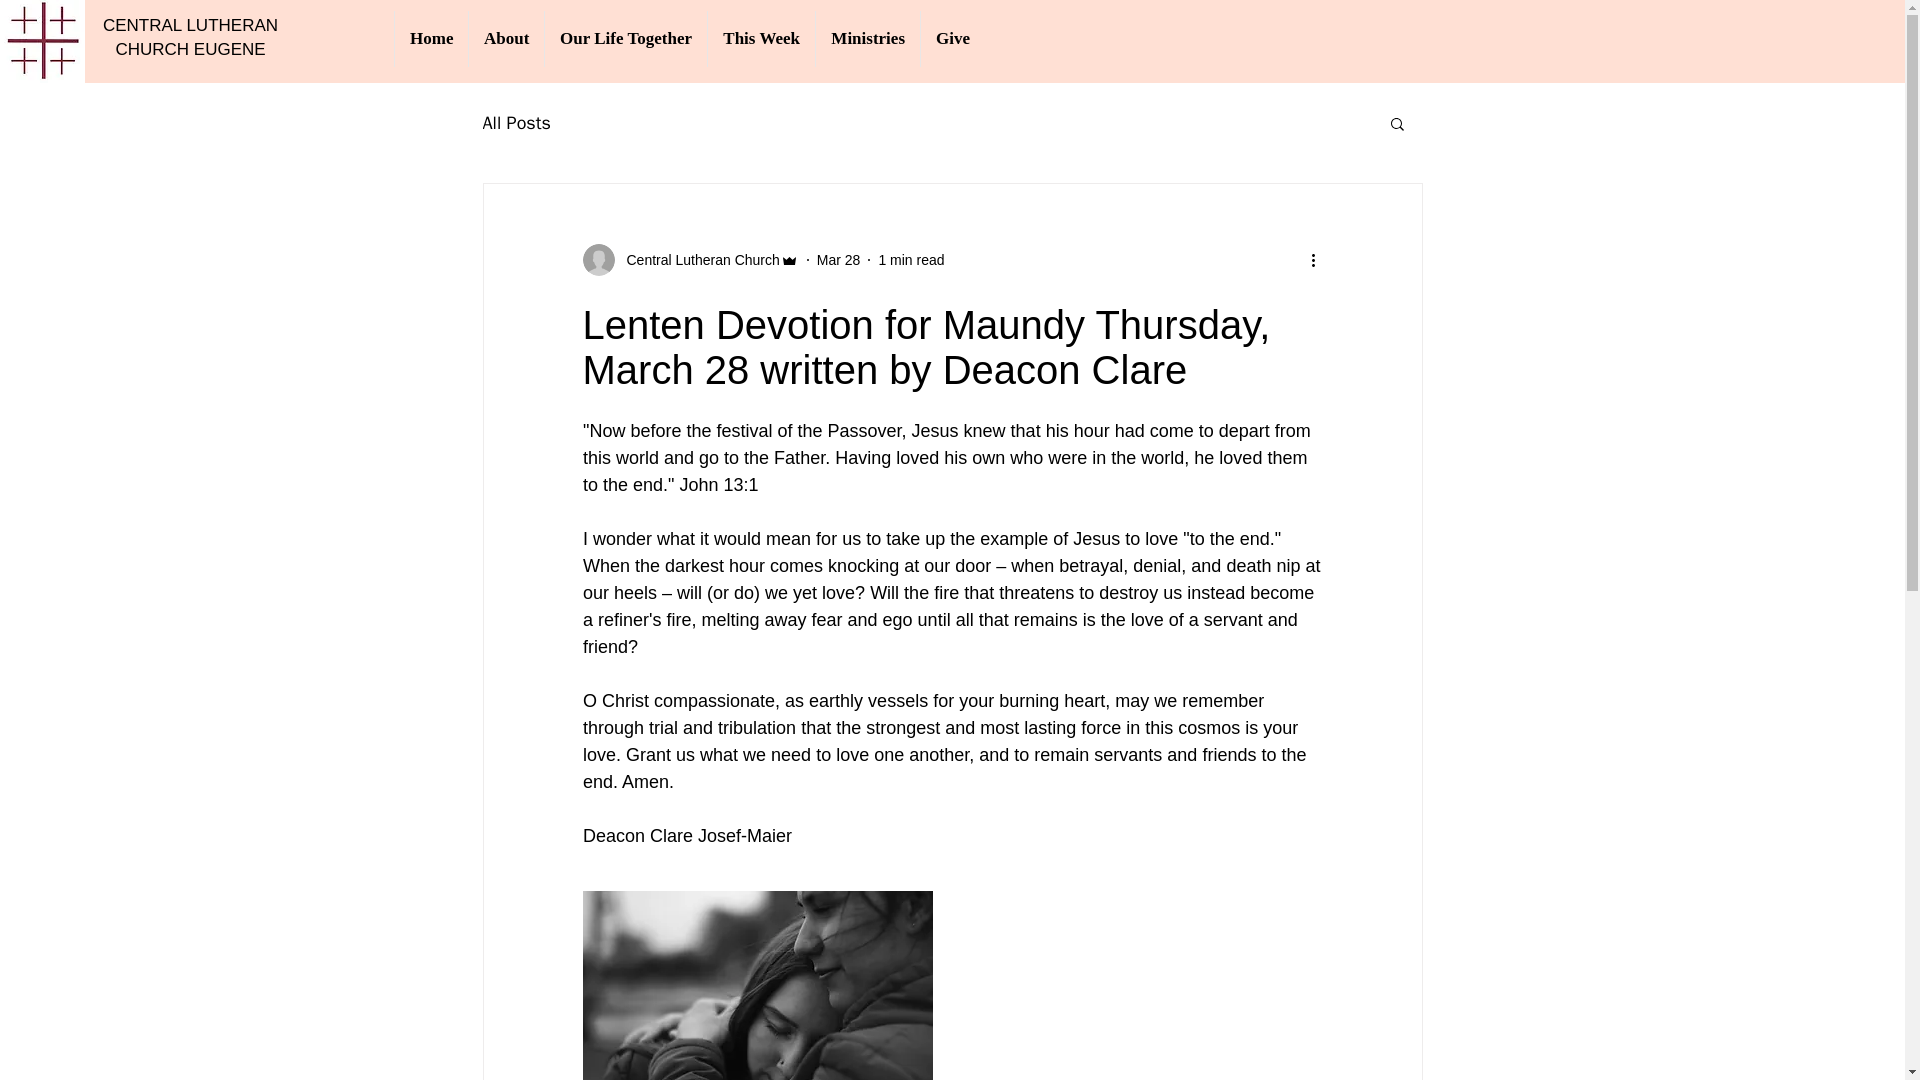 This screenshot has width=1920, height=1080. Describe the element at coordinates (952, 38) in the screenshot. I see `Give` at that location.